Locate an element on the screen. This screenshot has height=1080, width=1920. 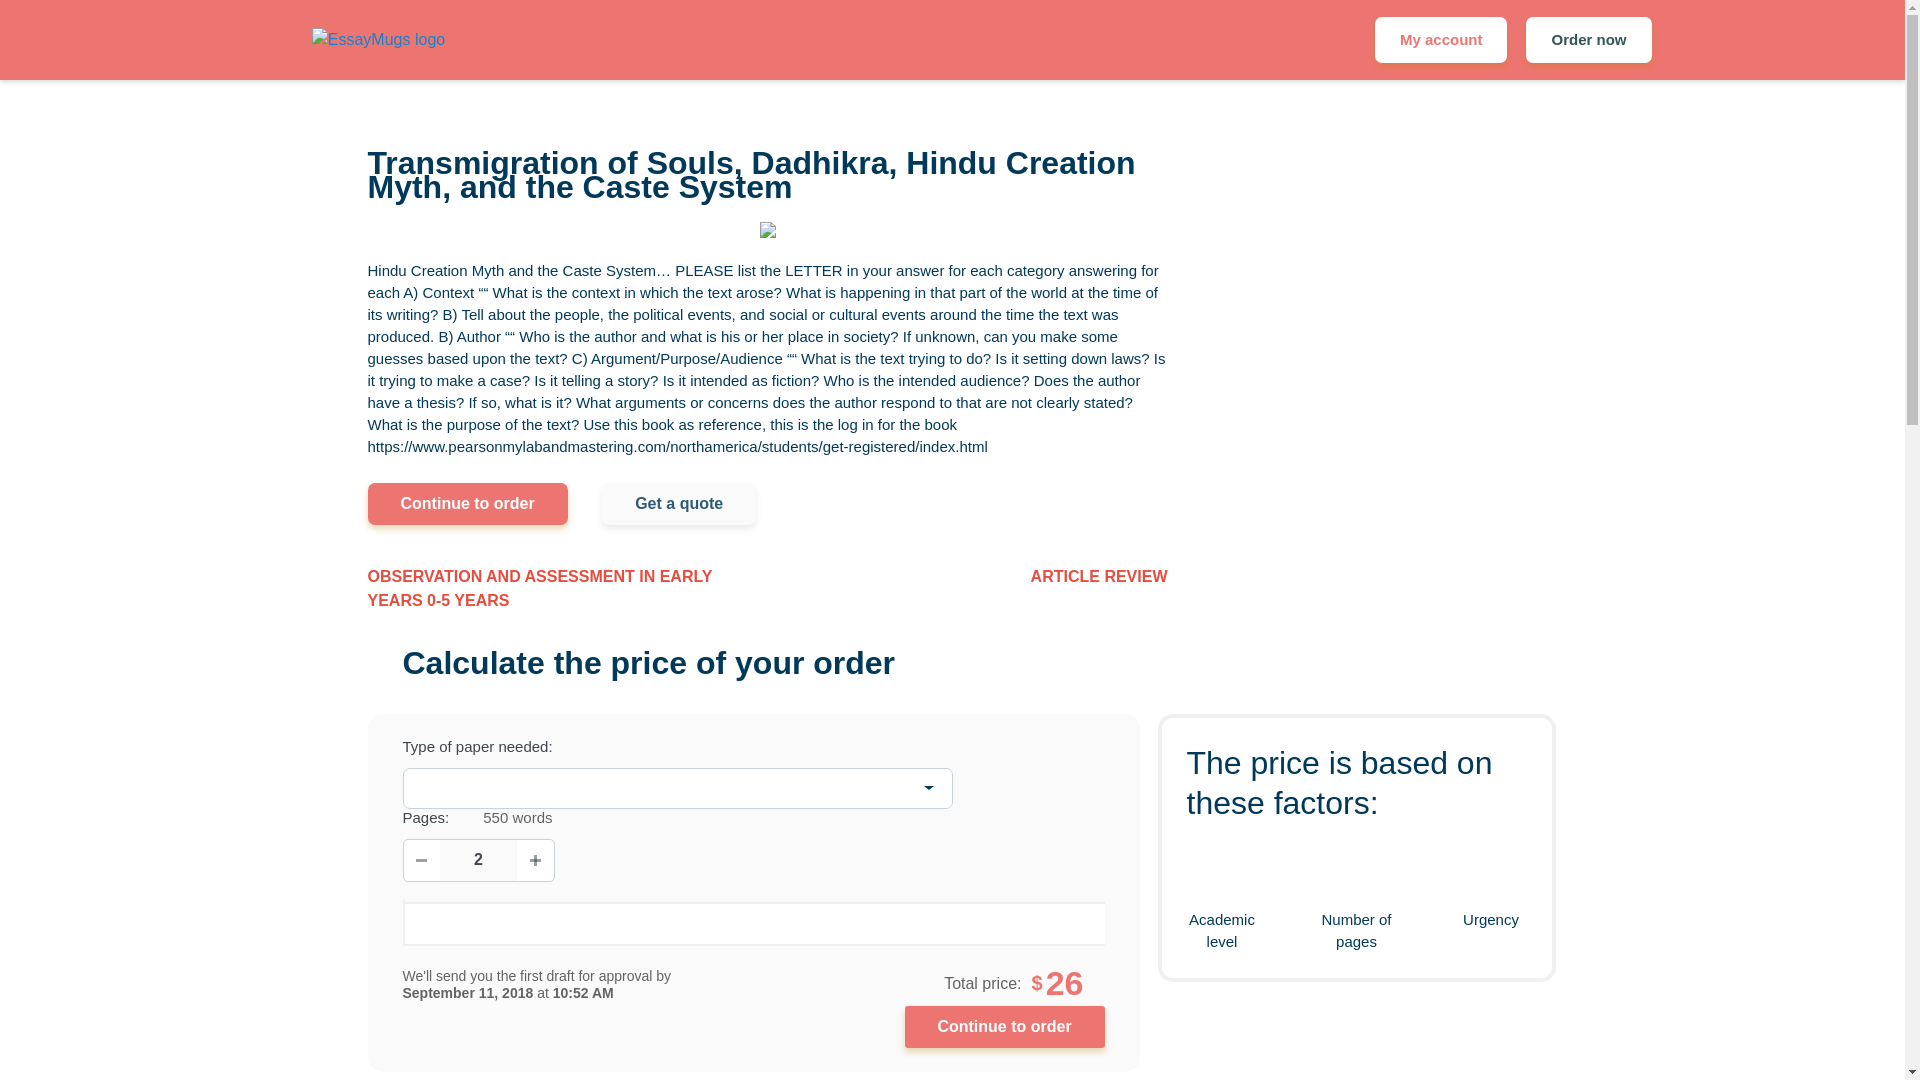
Decrease is located at coordinates (422, 860).